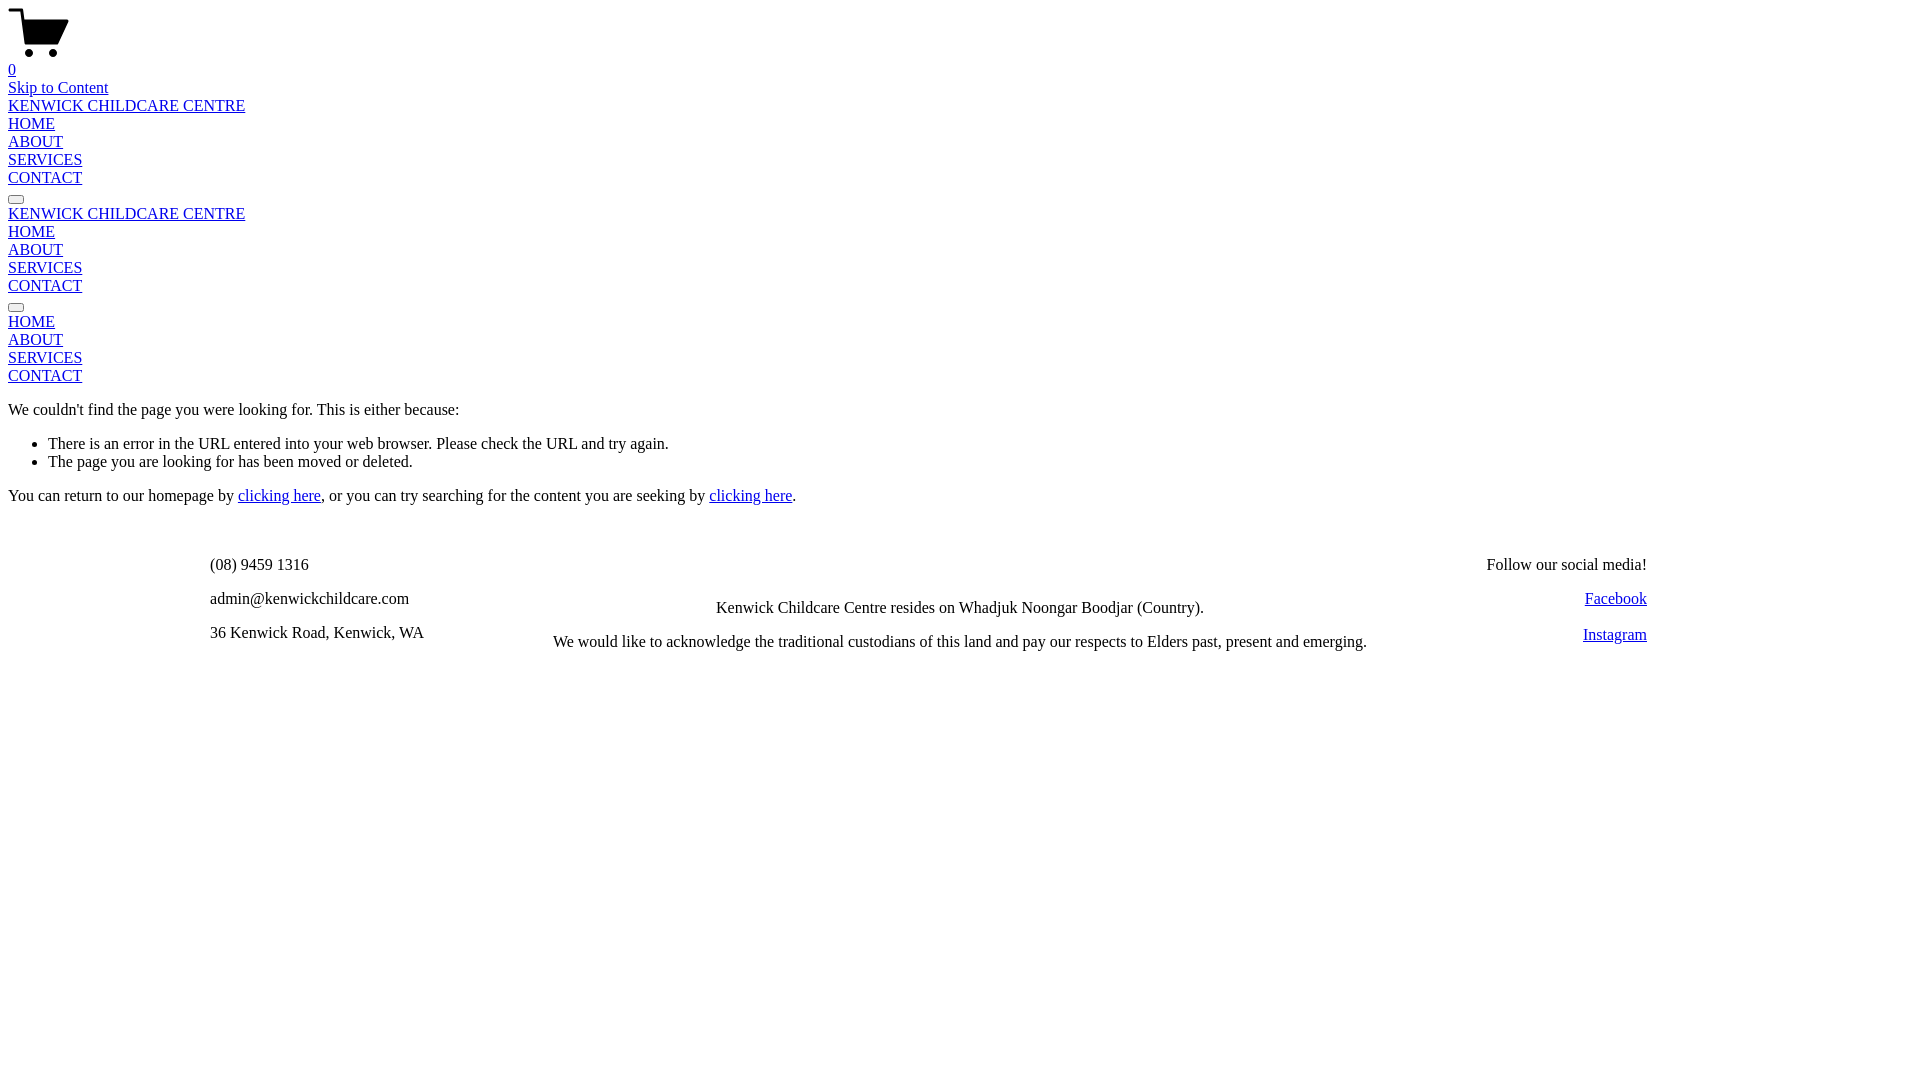 The height and width of the screenshot is (1080, 1920). Describe the element at coordinates (58, 88) in the screenshot. I see `Skip to Content` at that location.